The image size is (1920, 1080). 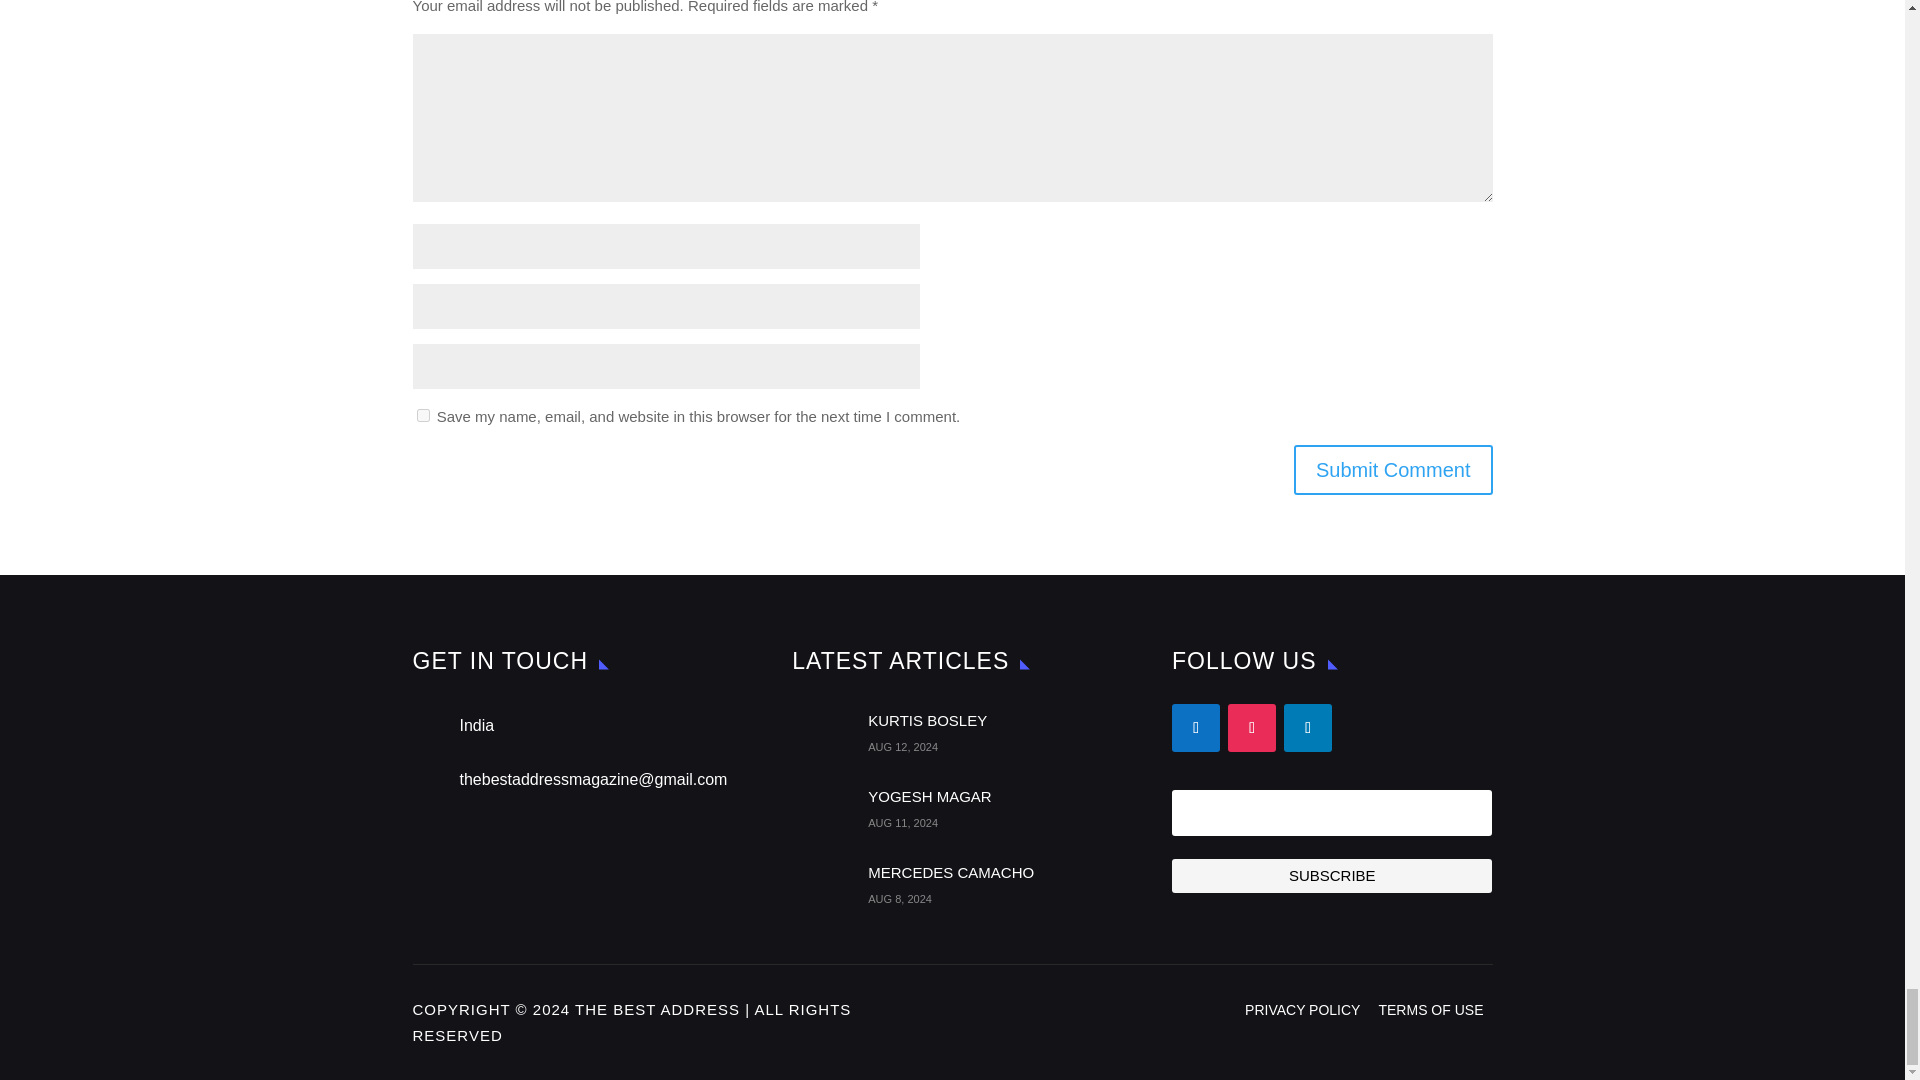 What do you see at coordinates (1308, 728) in the screenshot?
I see `Follow on LinkedIn` at bounding box center [1308, 728].